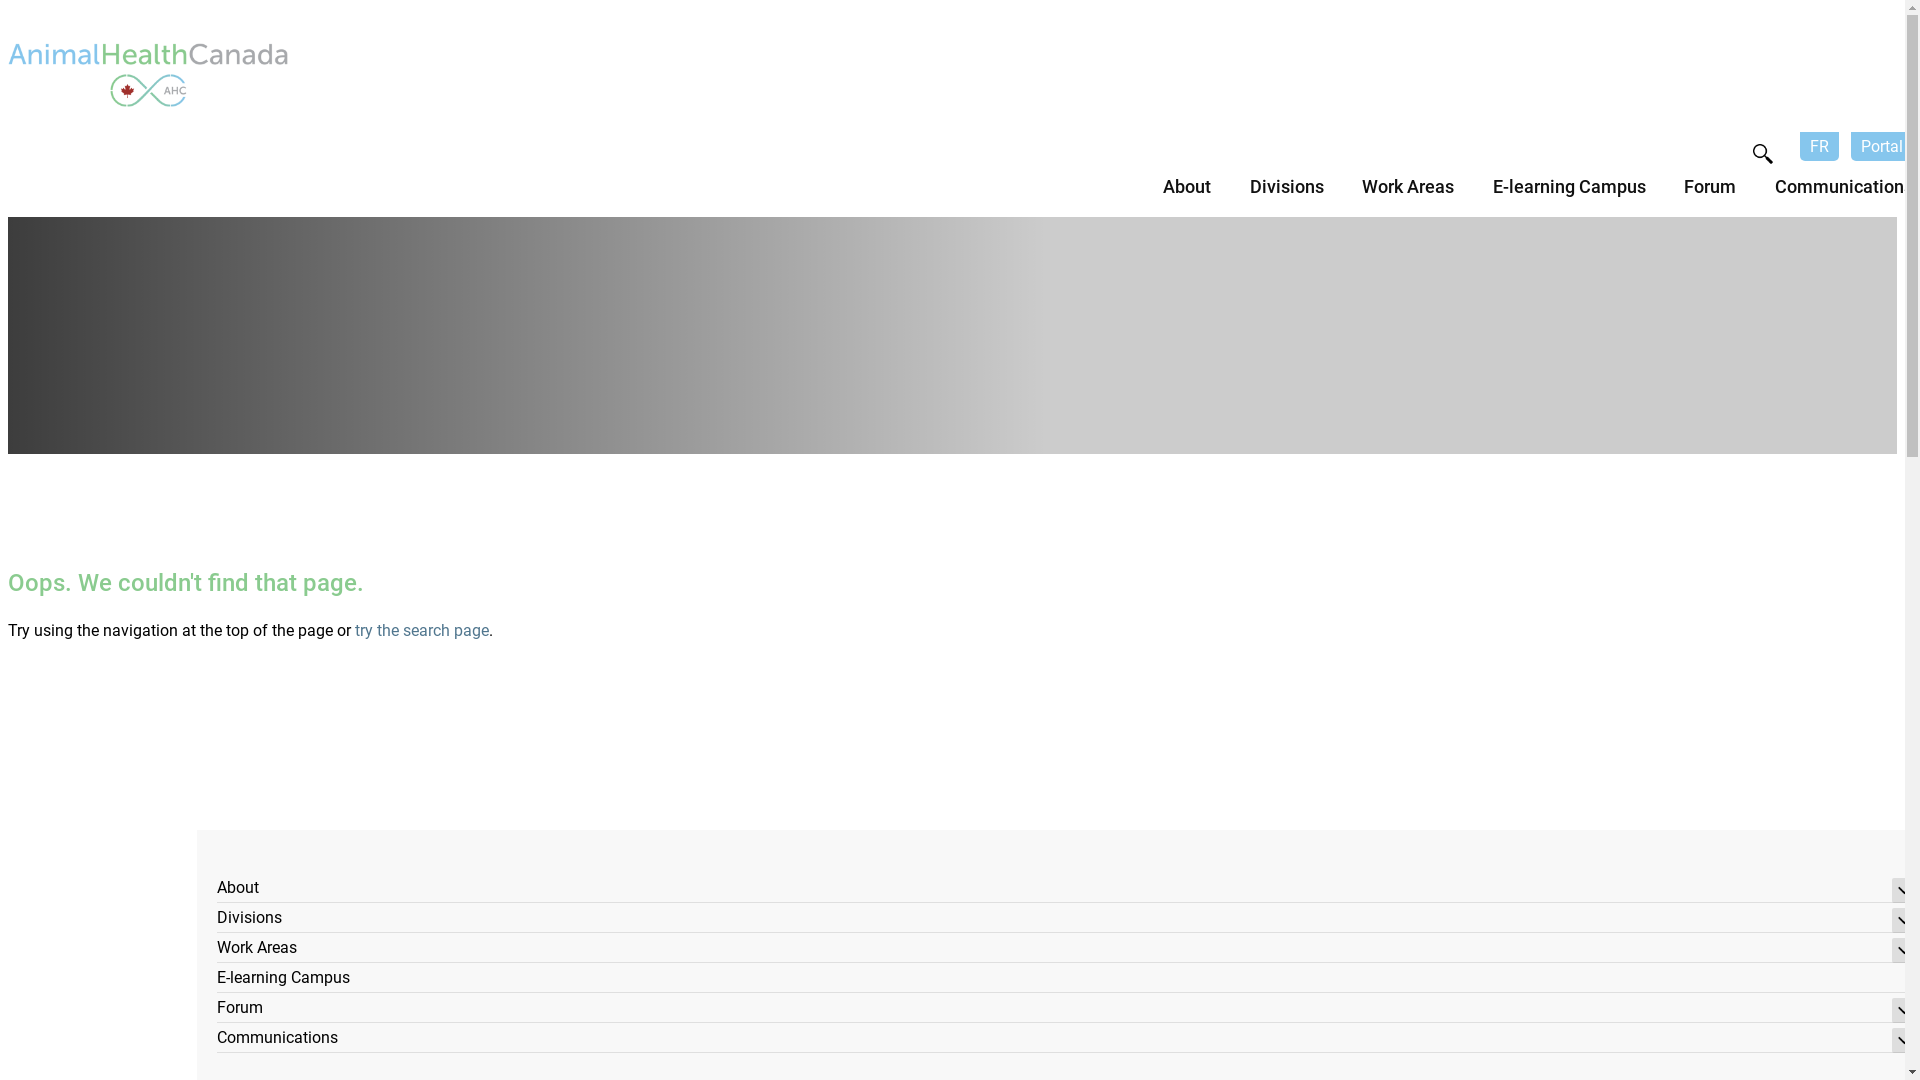 This screenshot has width=1920, height=1080. I want to click on Work Areas, so click(1408, 196).